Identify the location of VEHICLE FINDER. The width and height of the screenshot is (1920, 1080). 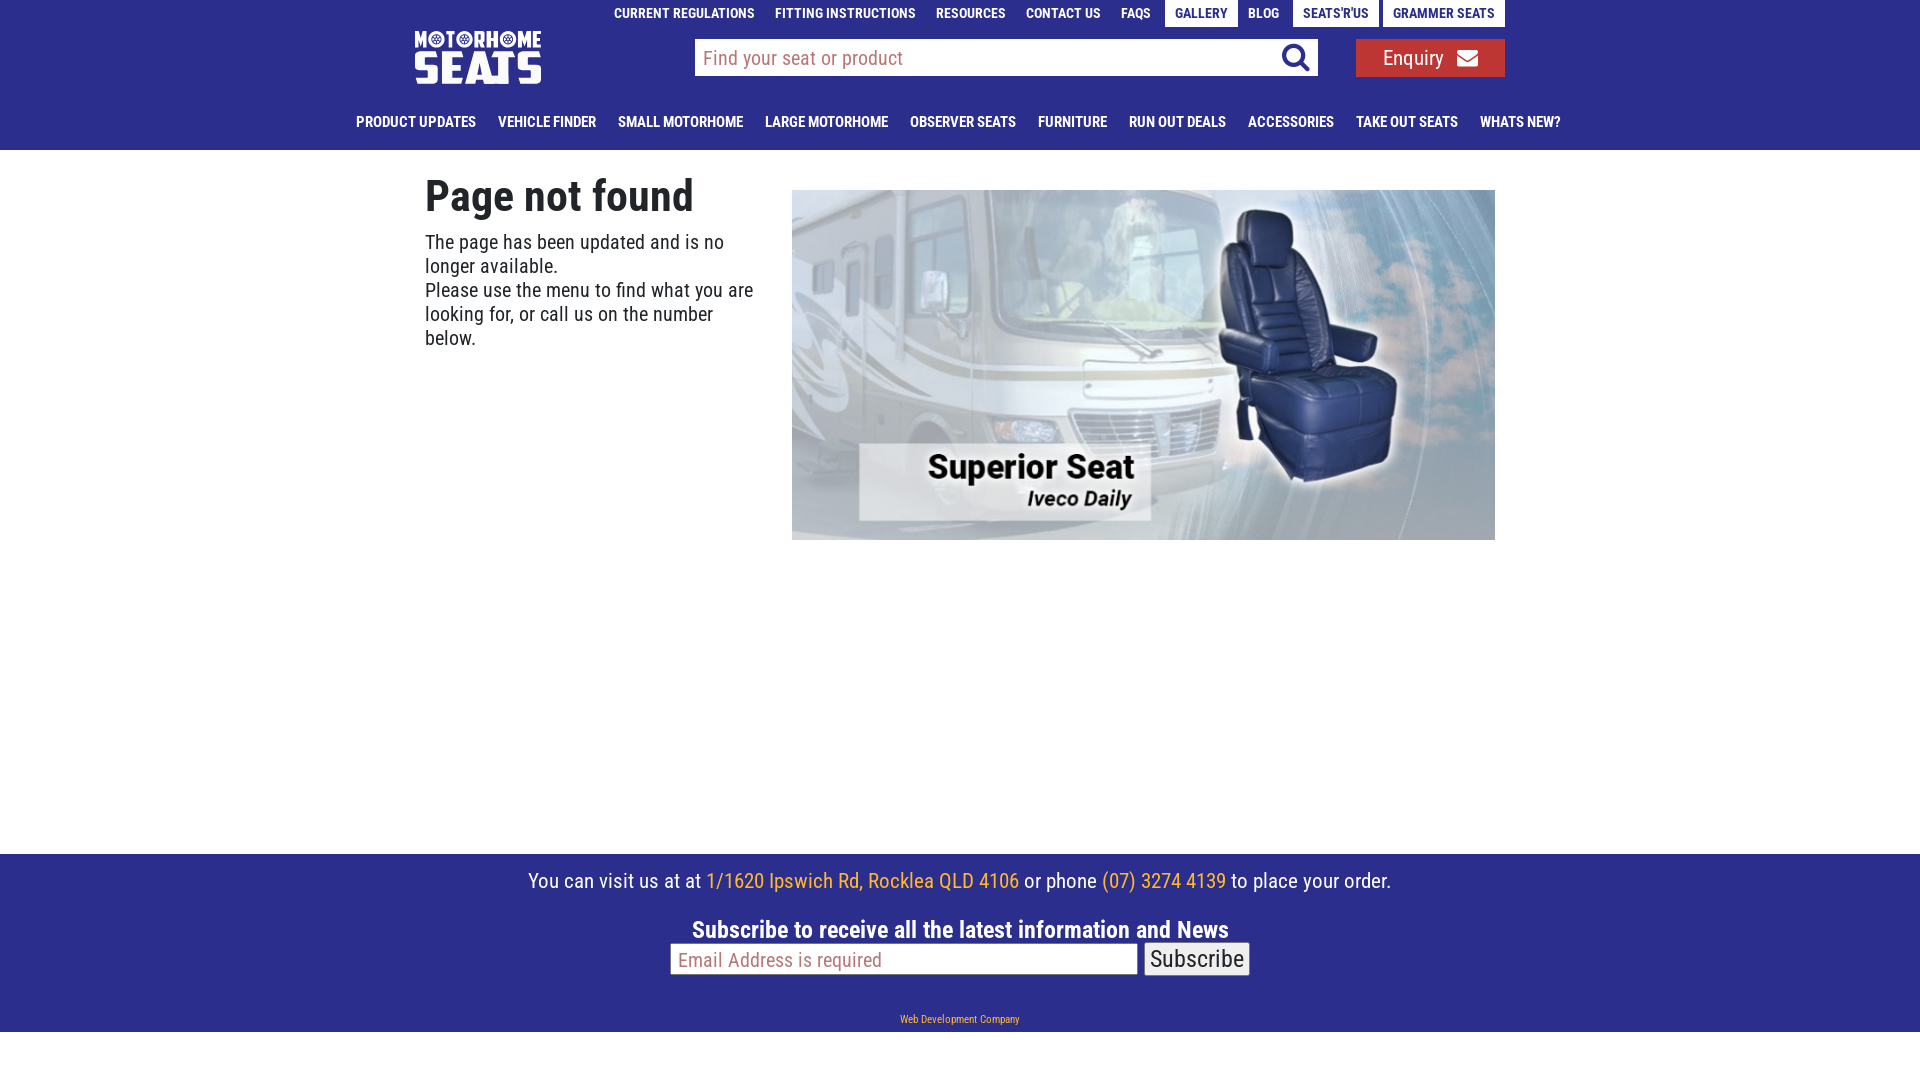
(547, 121).